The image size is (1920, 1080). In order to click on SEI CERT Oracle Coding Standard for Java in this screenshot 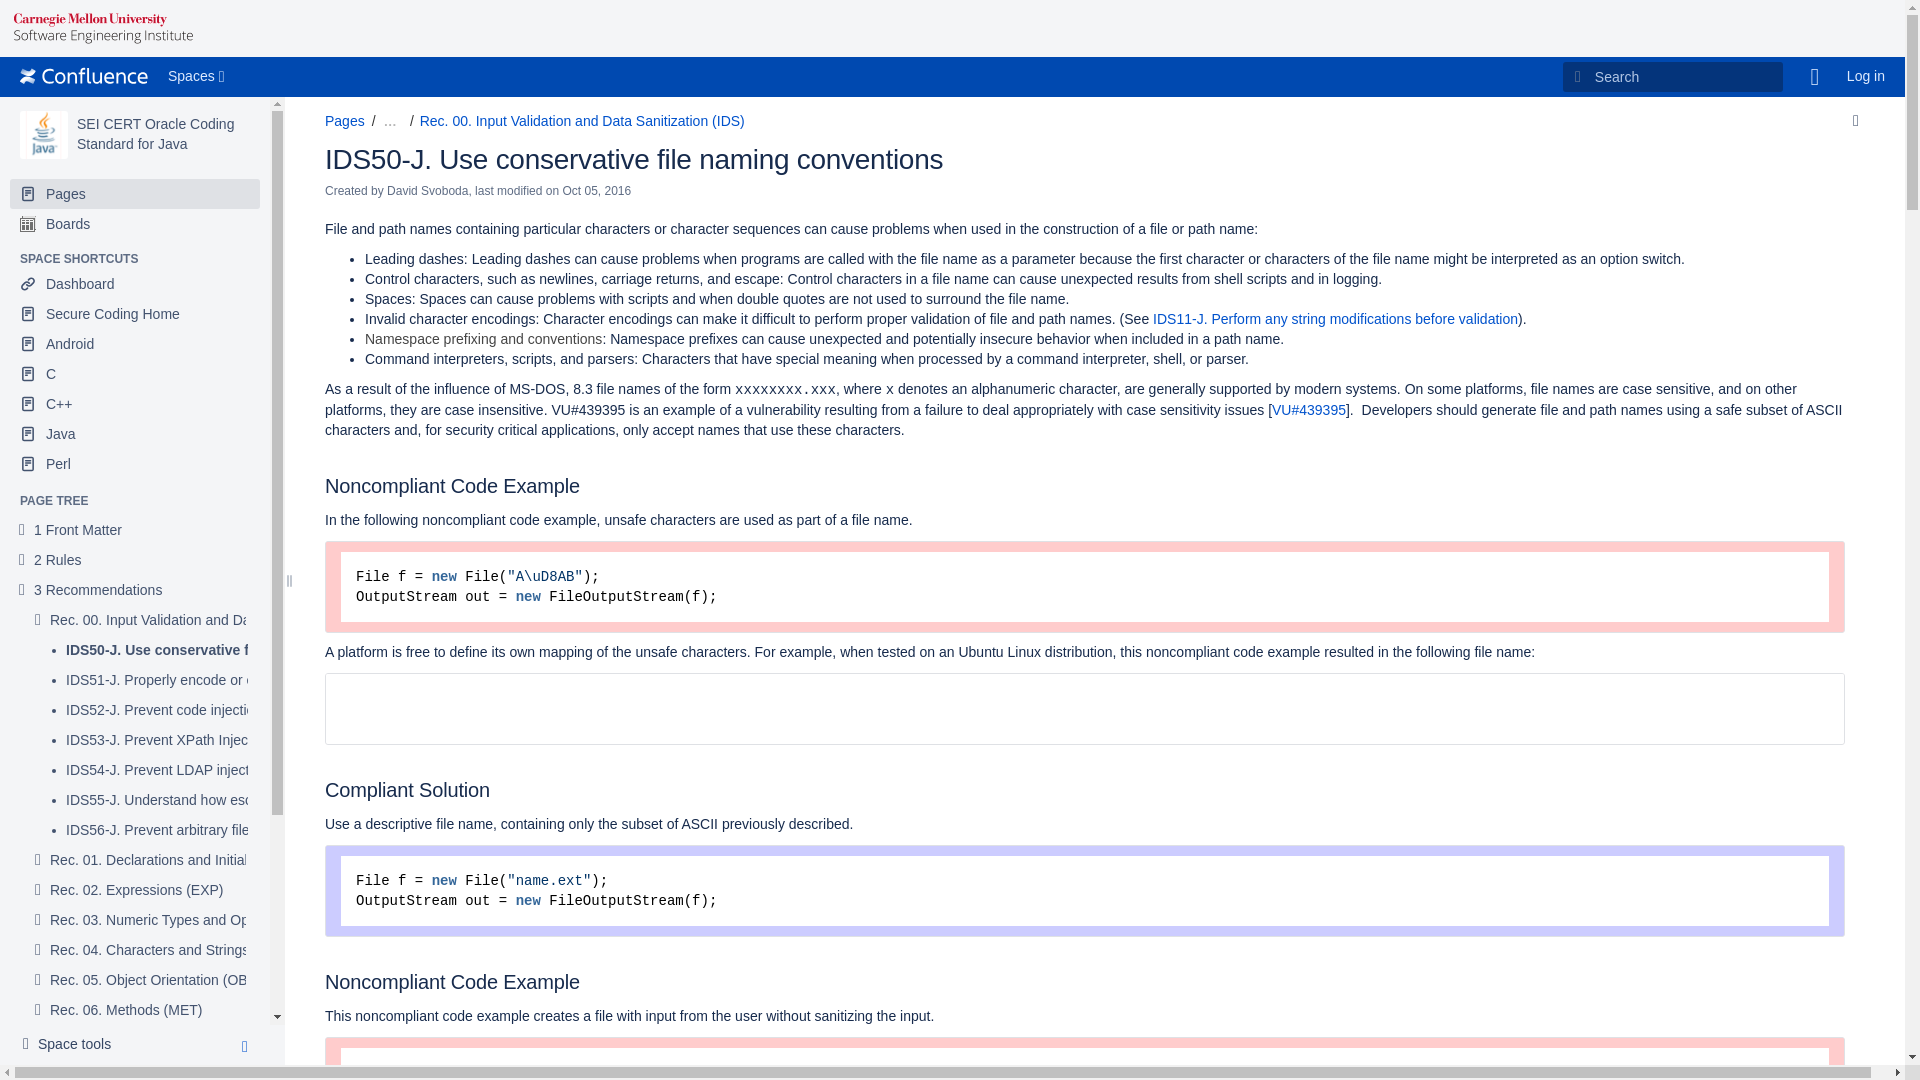, I will do `click(43, 134)`.